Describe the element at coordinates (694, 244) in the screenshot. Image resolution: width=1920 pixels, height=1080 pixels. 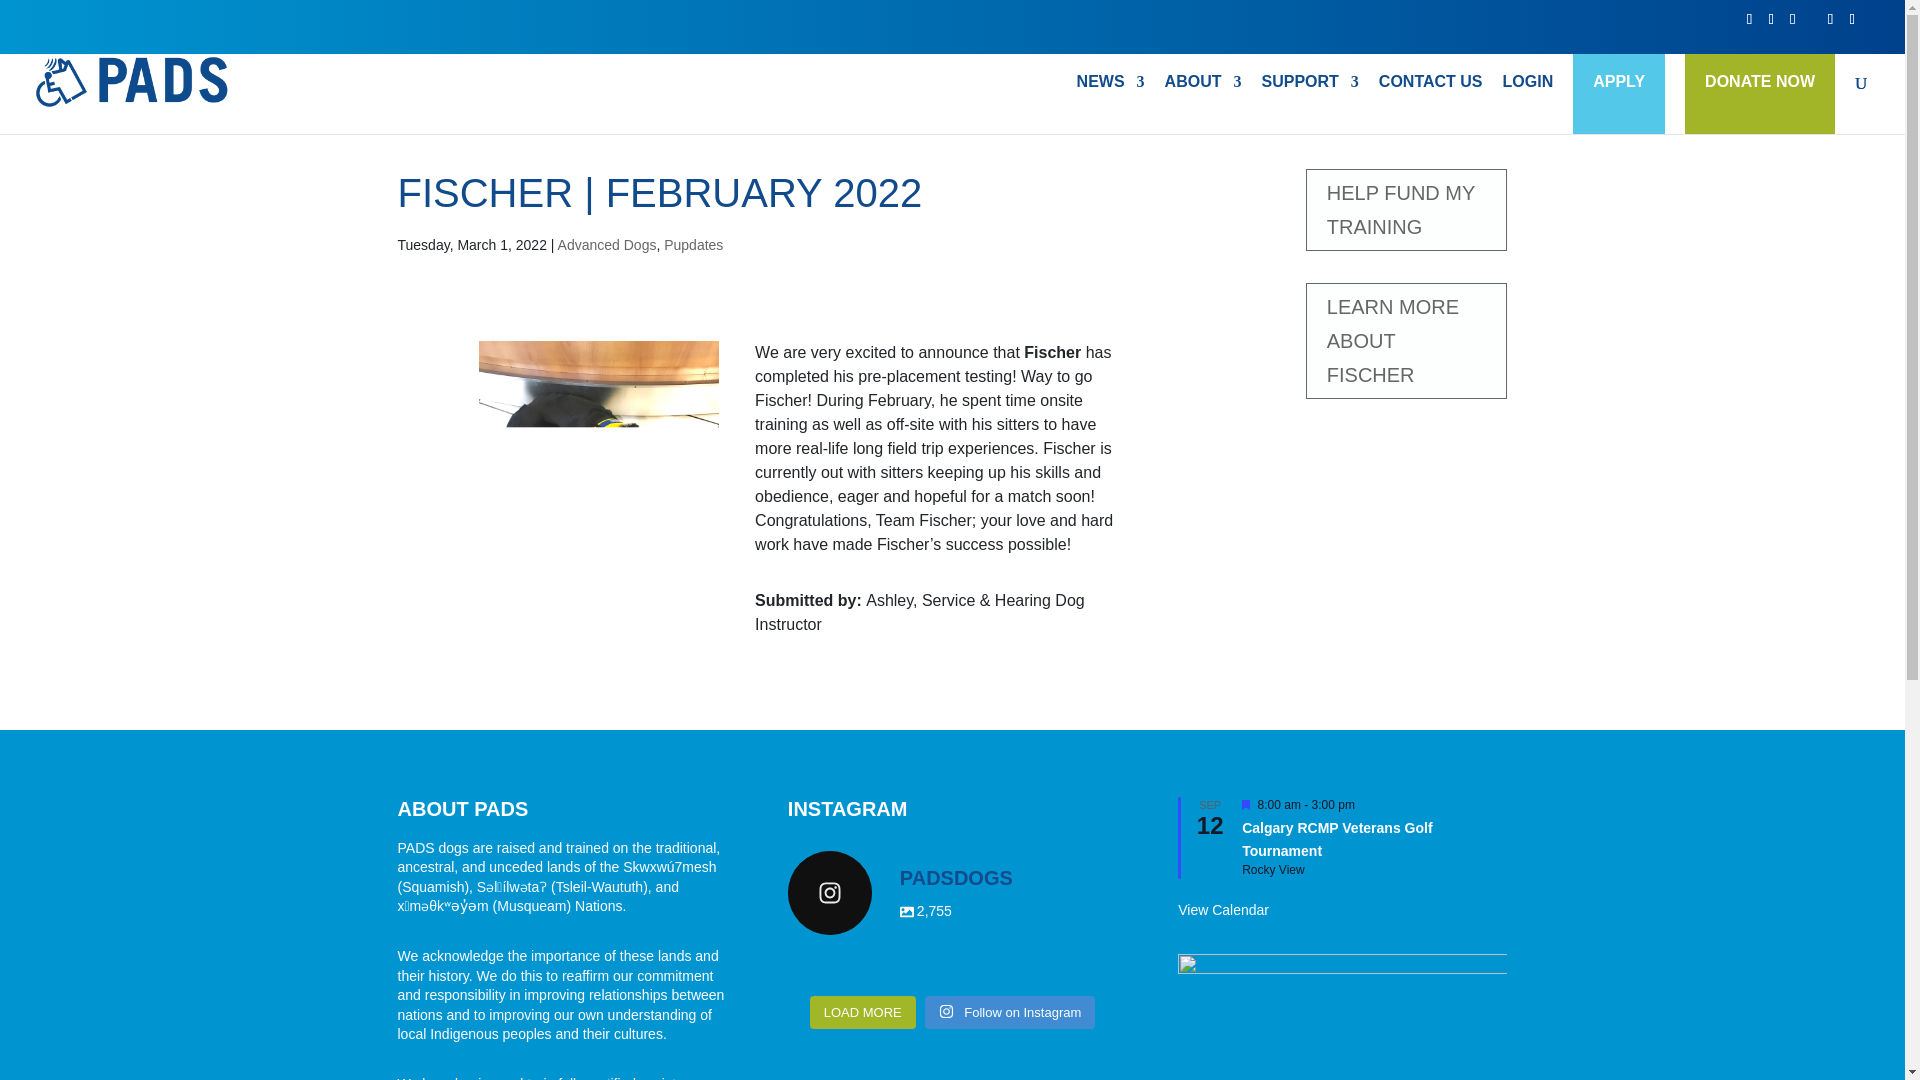
I see `HELP FUND MY TRAINING` at that location.